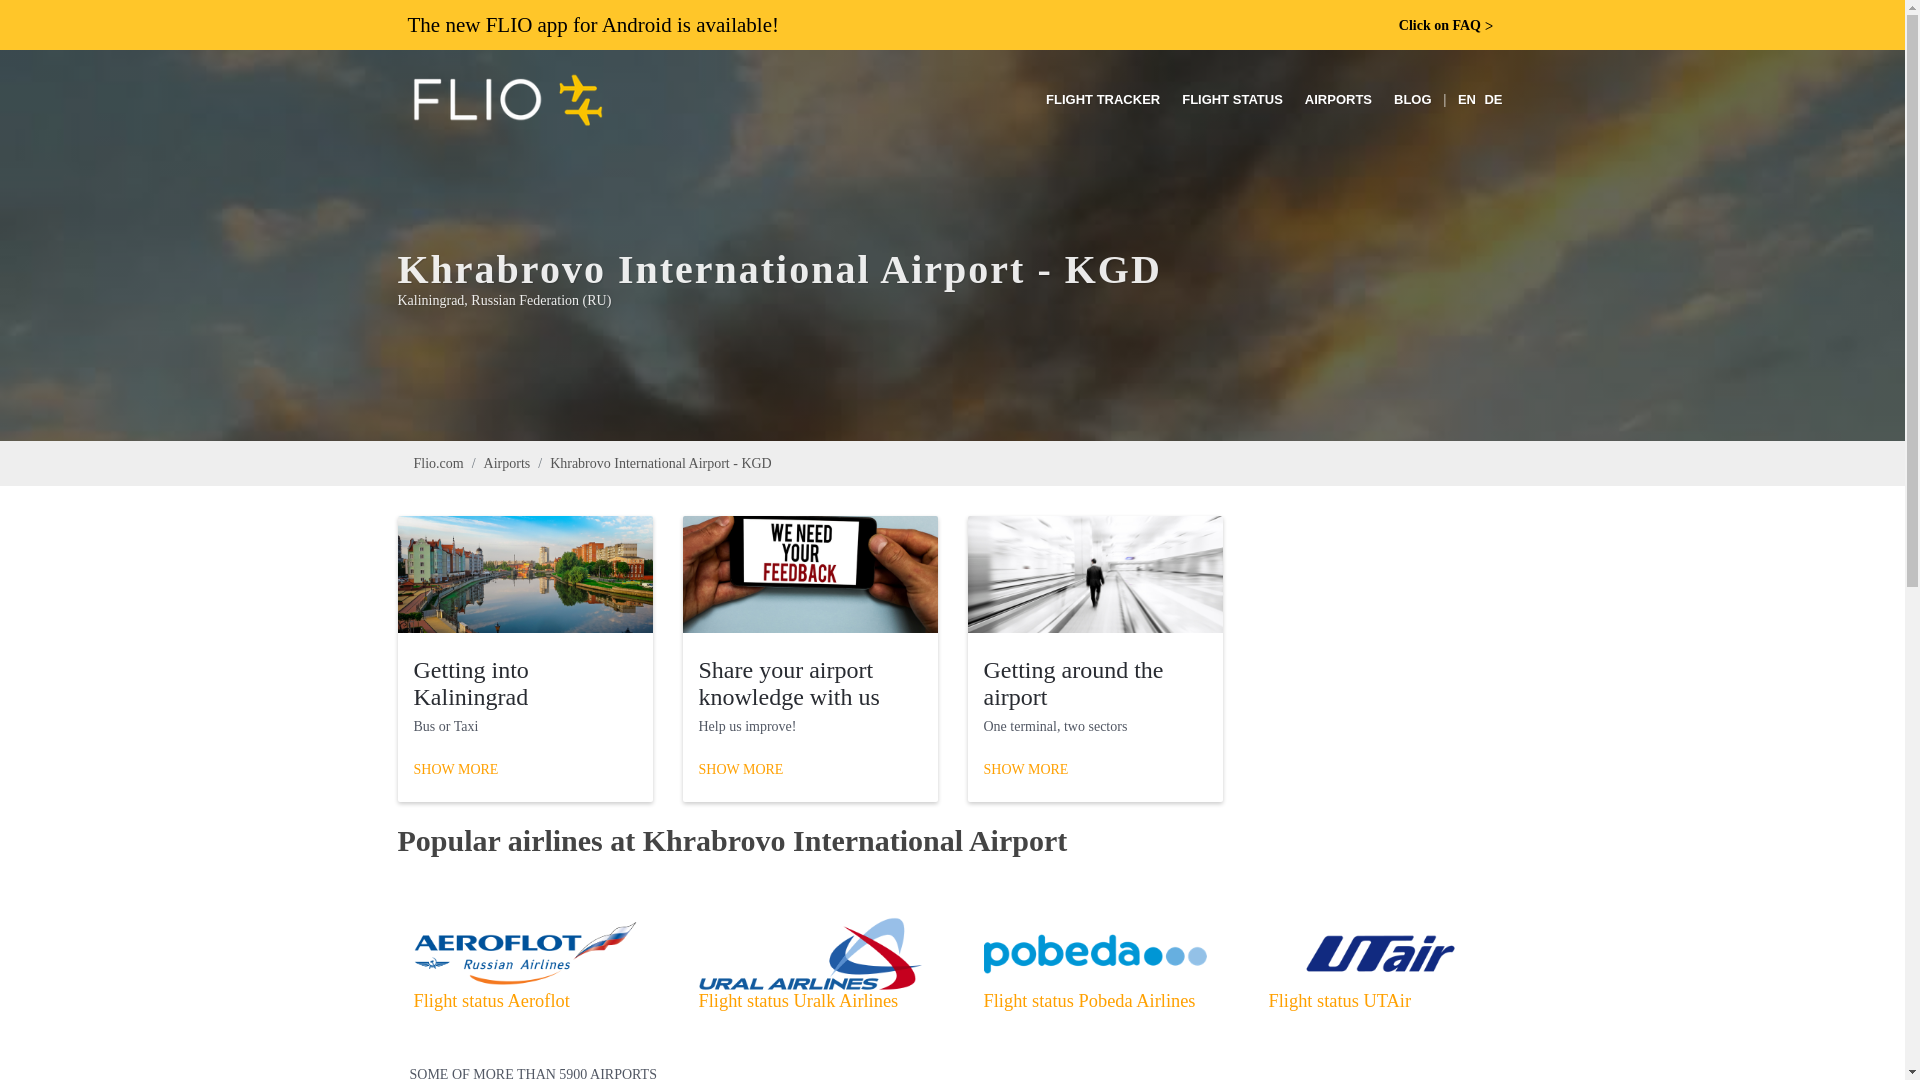 Image resolution: width=1920 pixels, height=1080 pixels. Describe the element at coordinates (439, 462) in the screenshot. I see `Flio.com` at that location.